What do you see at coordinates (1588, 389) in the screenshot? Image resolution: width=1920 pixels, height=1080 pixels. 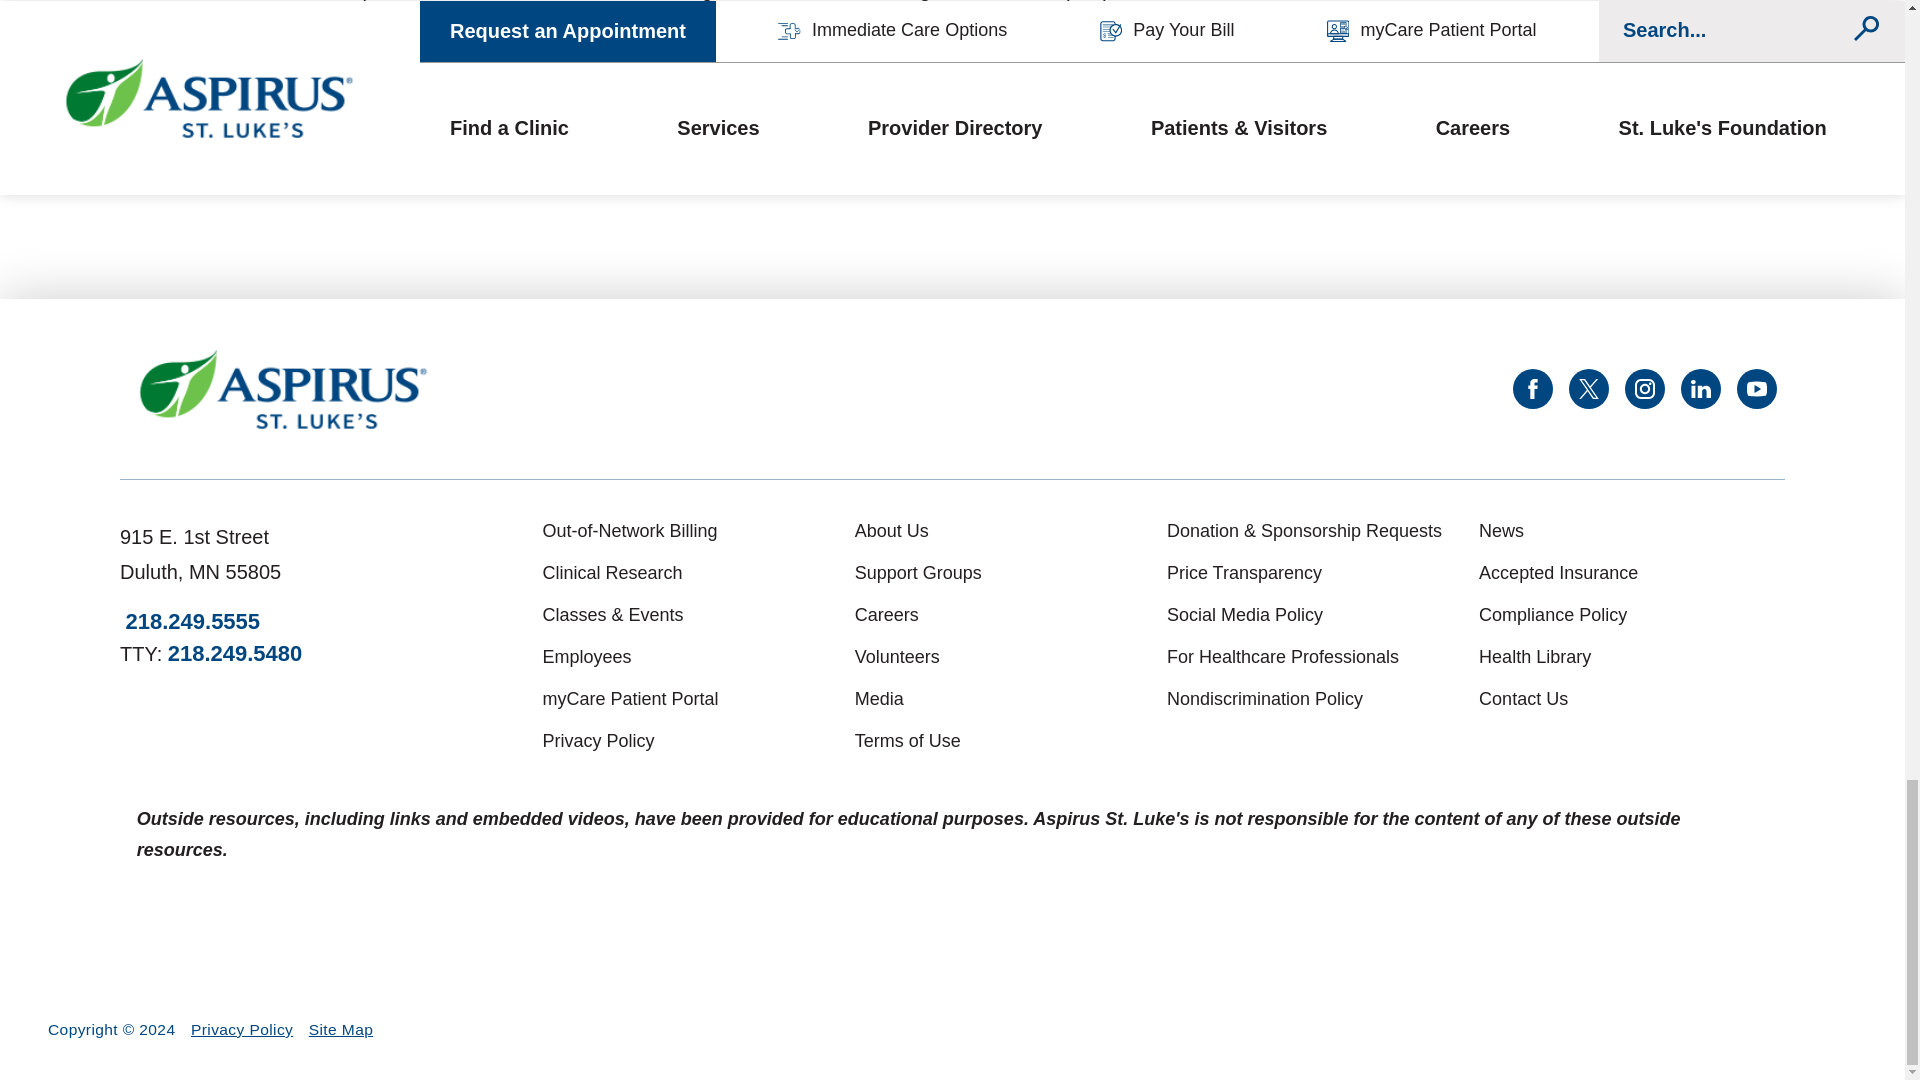 I see `Twitter` at bounding box center [1588, 389].